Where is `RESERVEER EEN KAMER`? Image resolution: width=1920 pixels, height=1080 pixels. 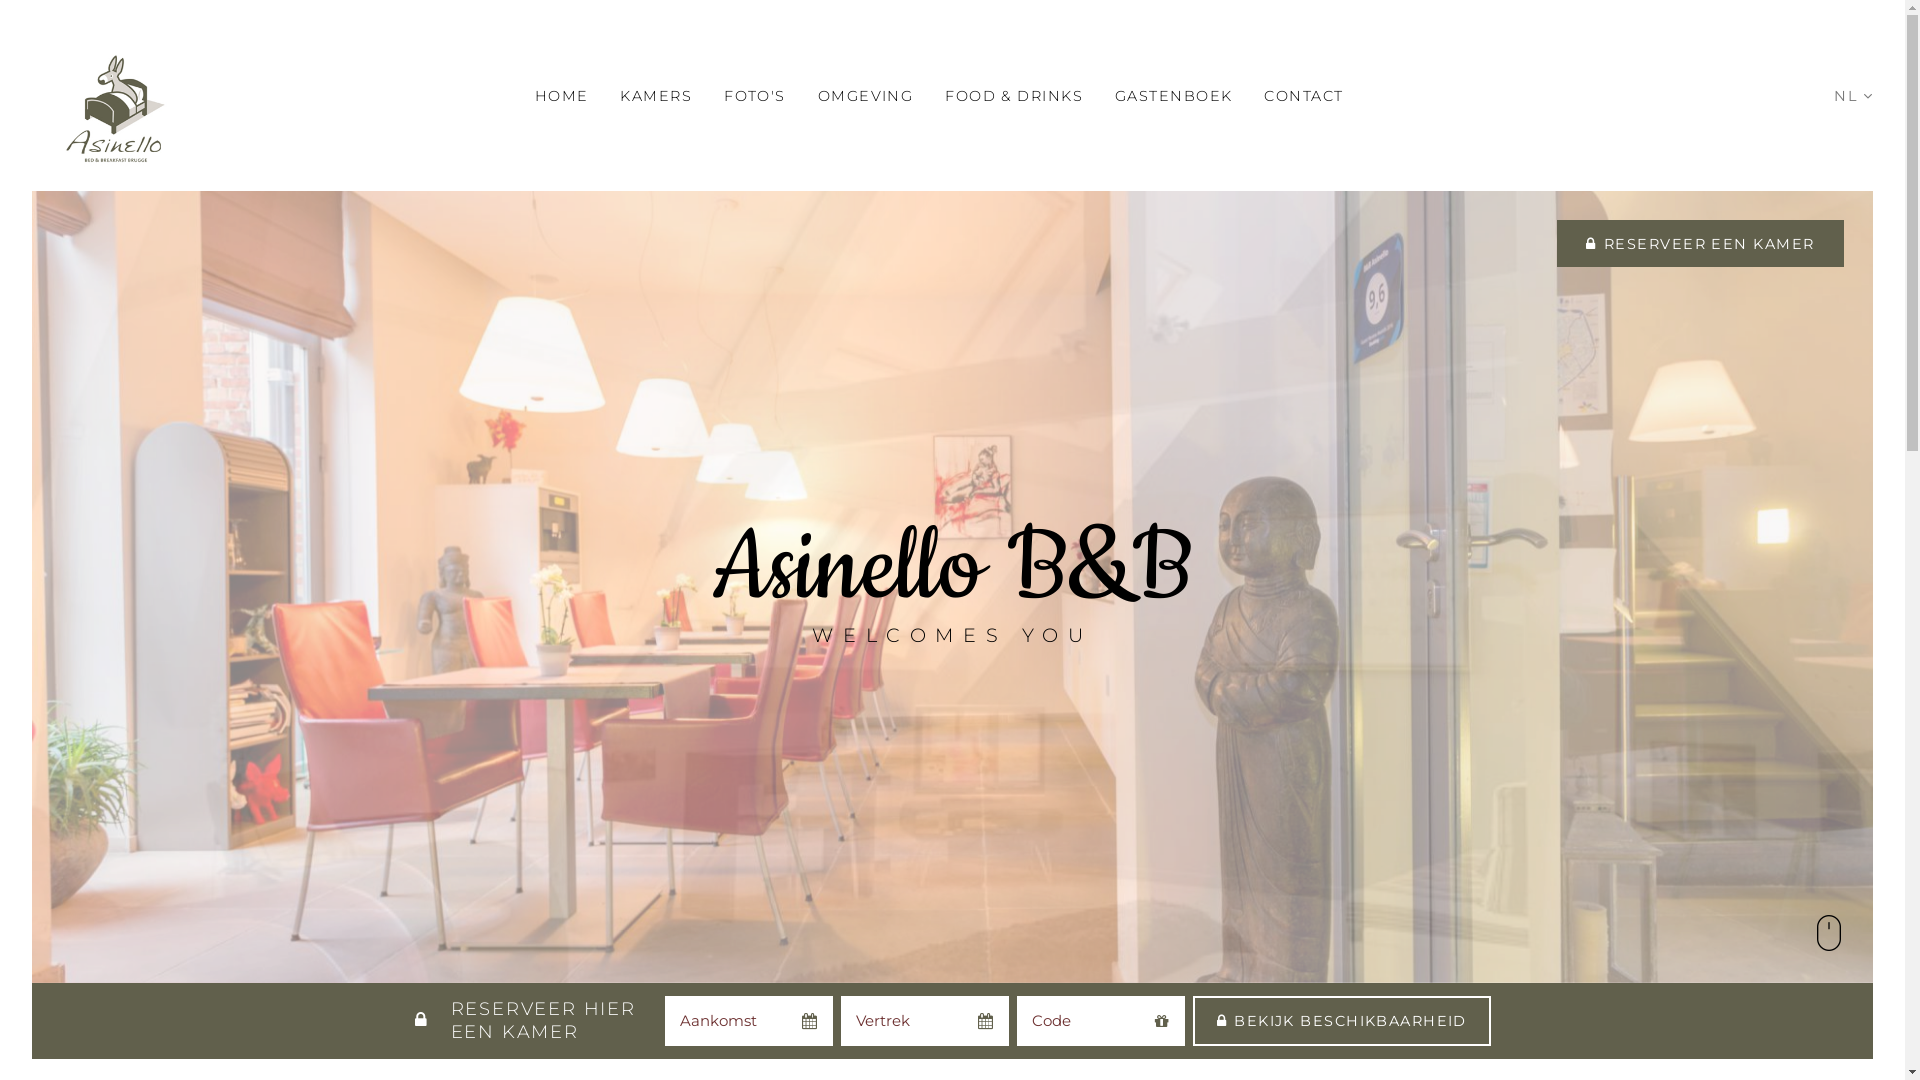 RESERVEER EEN KAMER is located at coordinates (1701, 244).